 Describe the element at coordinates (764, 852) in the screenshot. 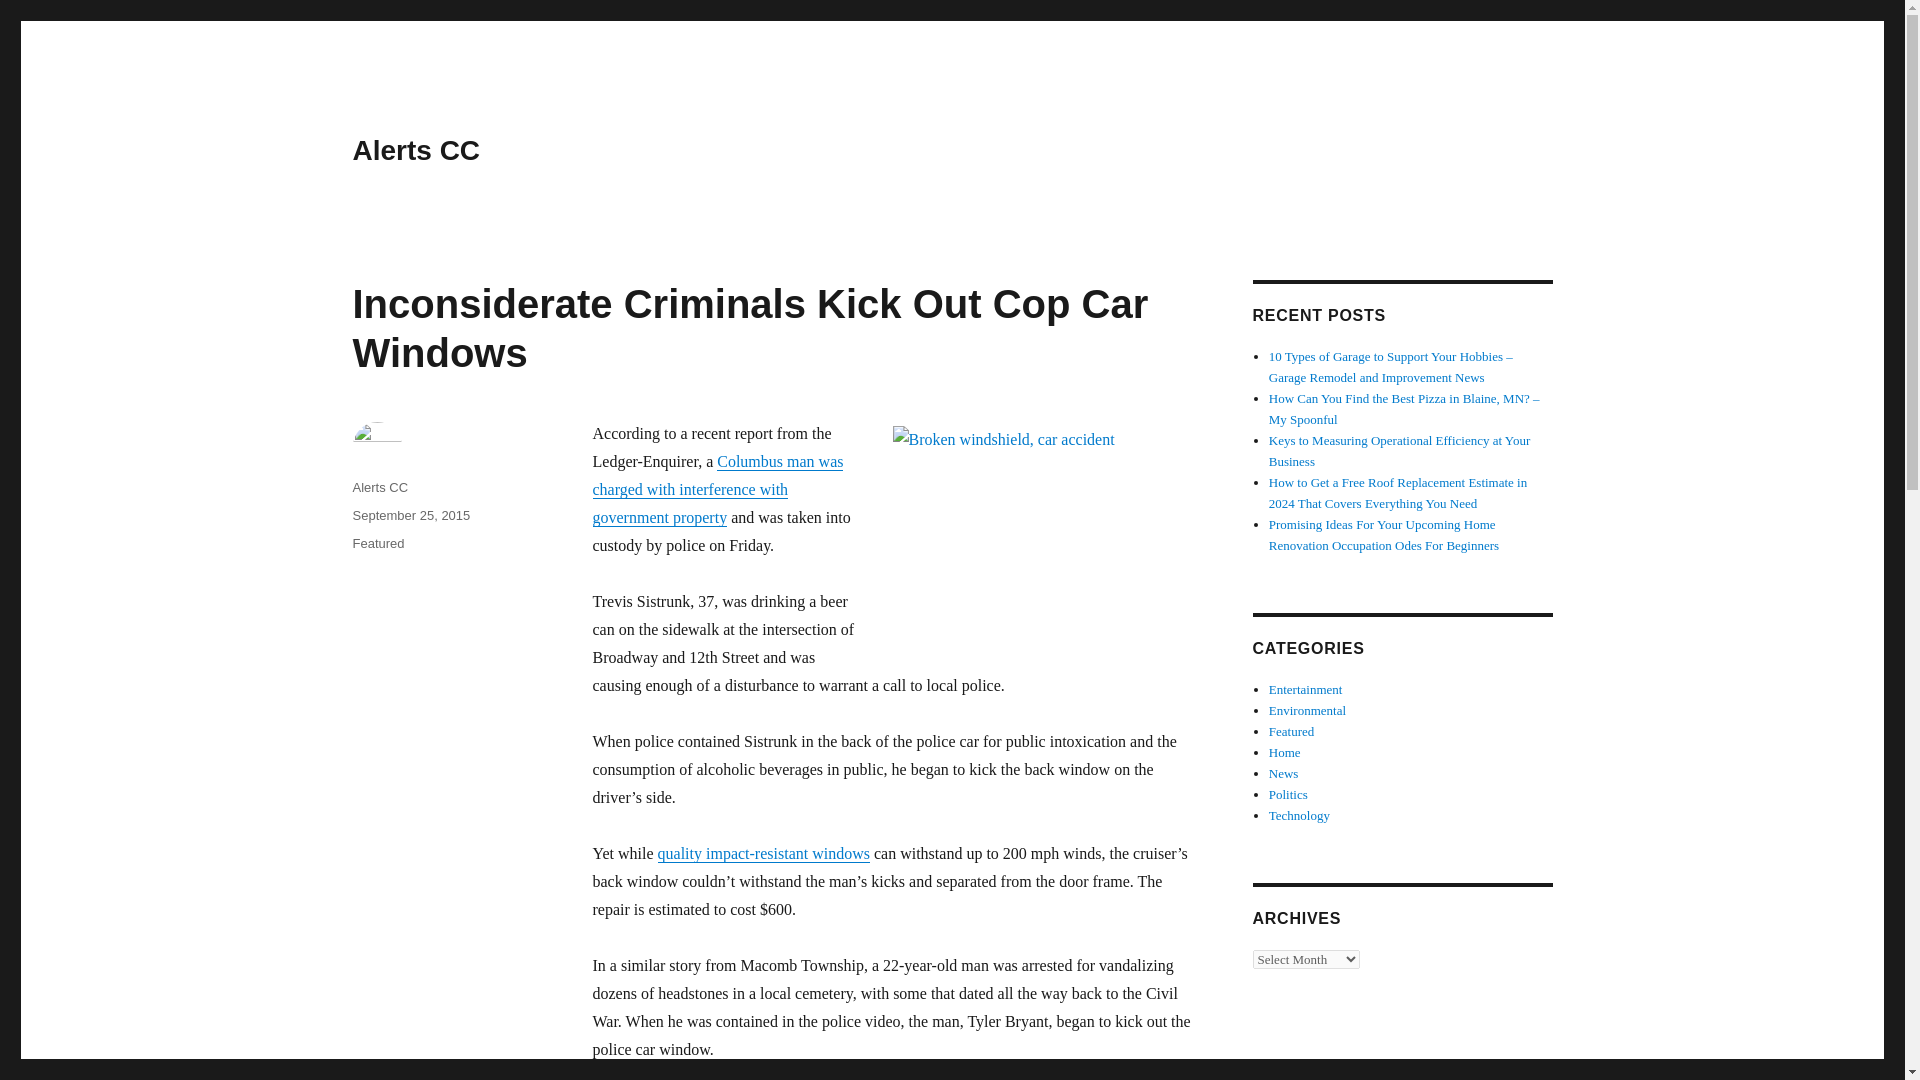

I see `quality impact-resistant windows` at that location.